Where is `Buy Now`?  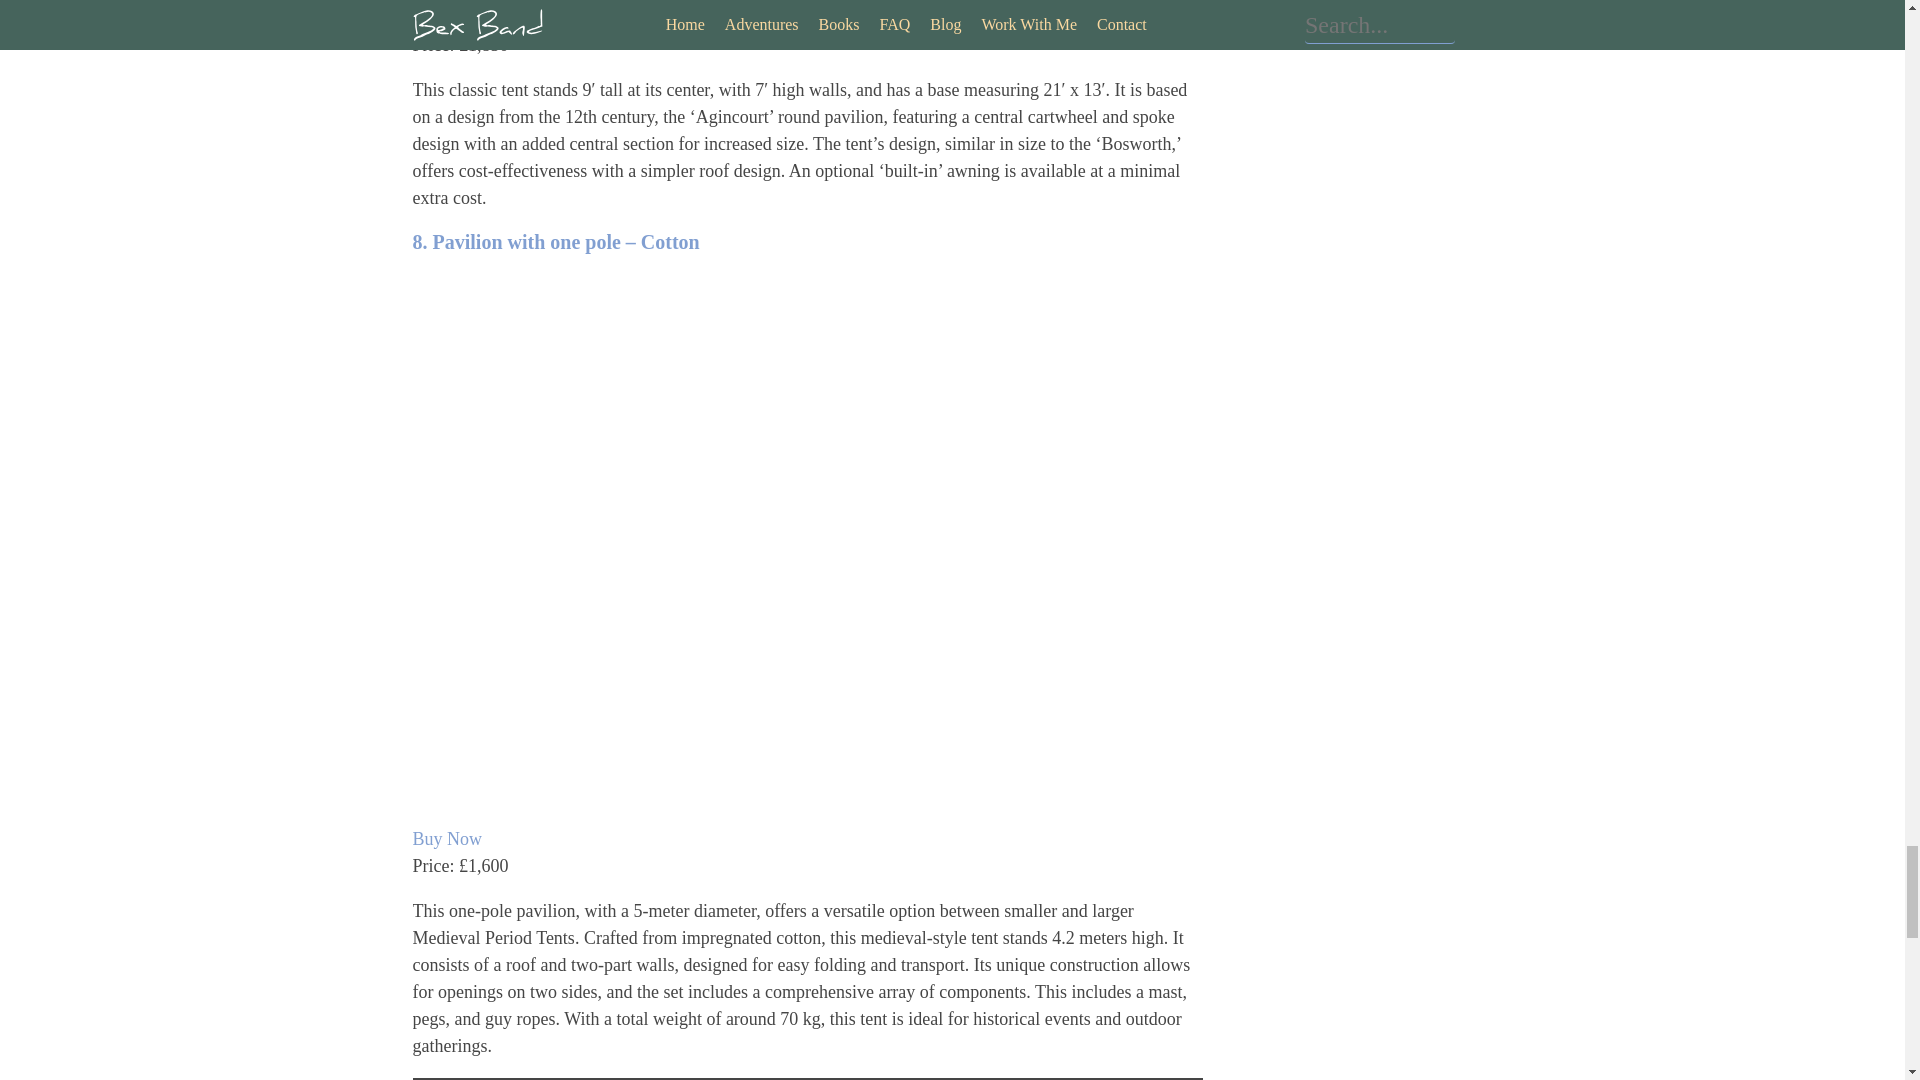 Buy Now is located at coordinates (446, 838).